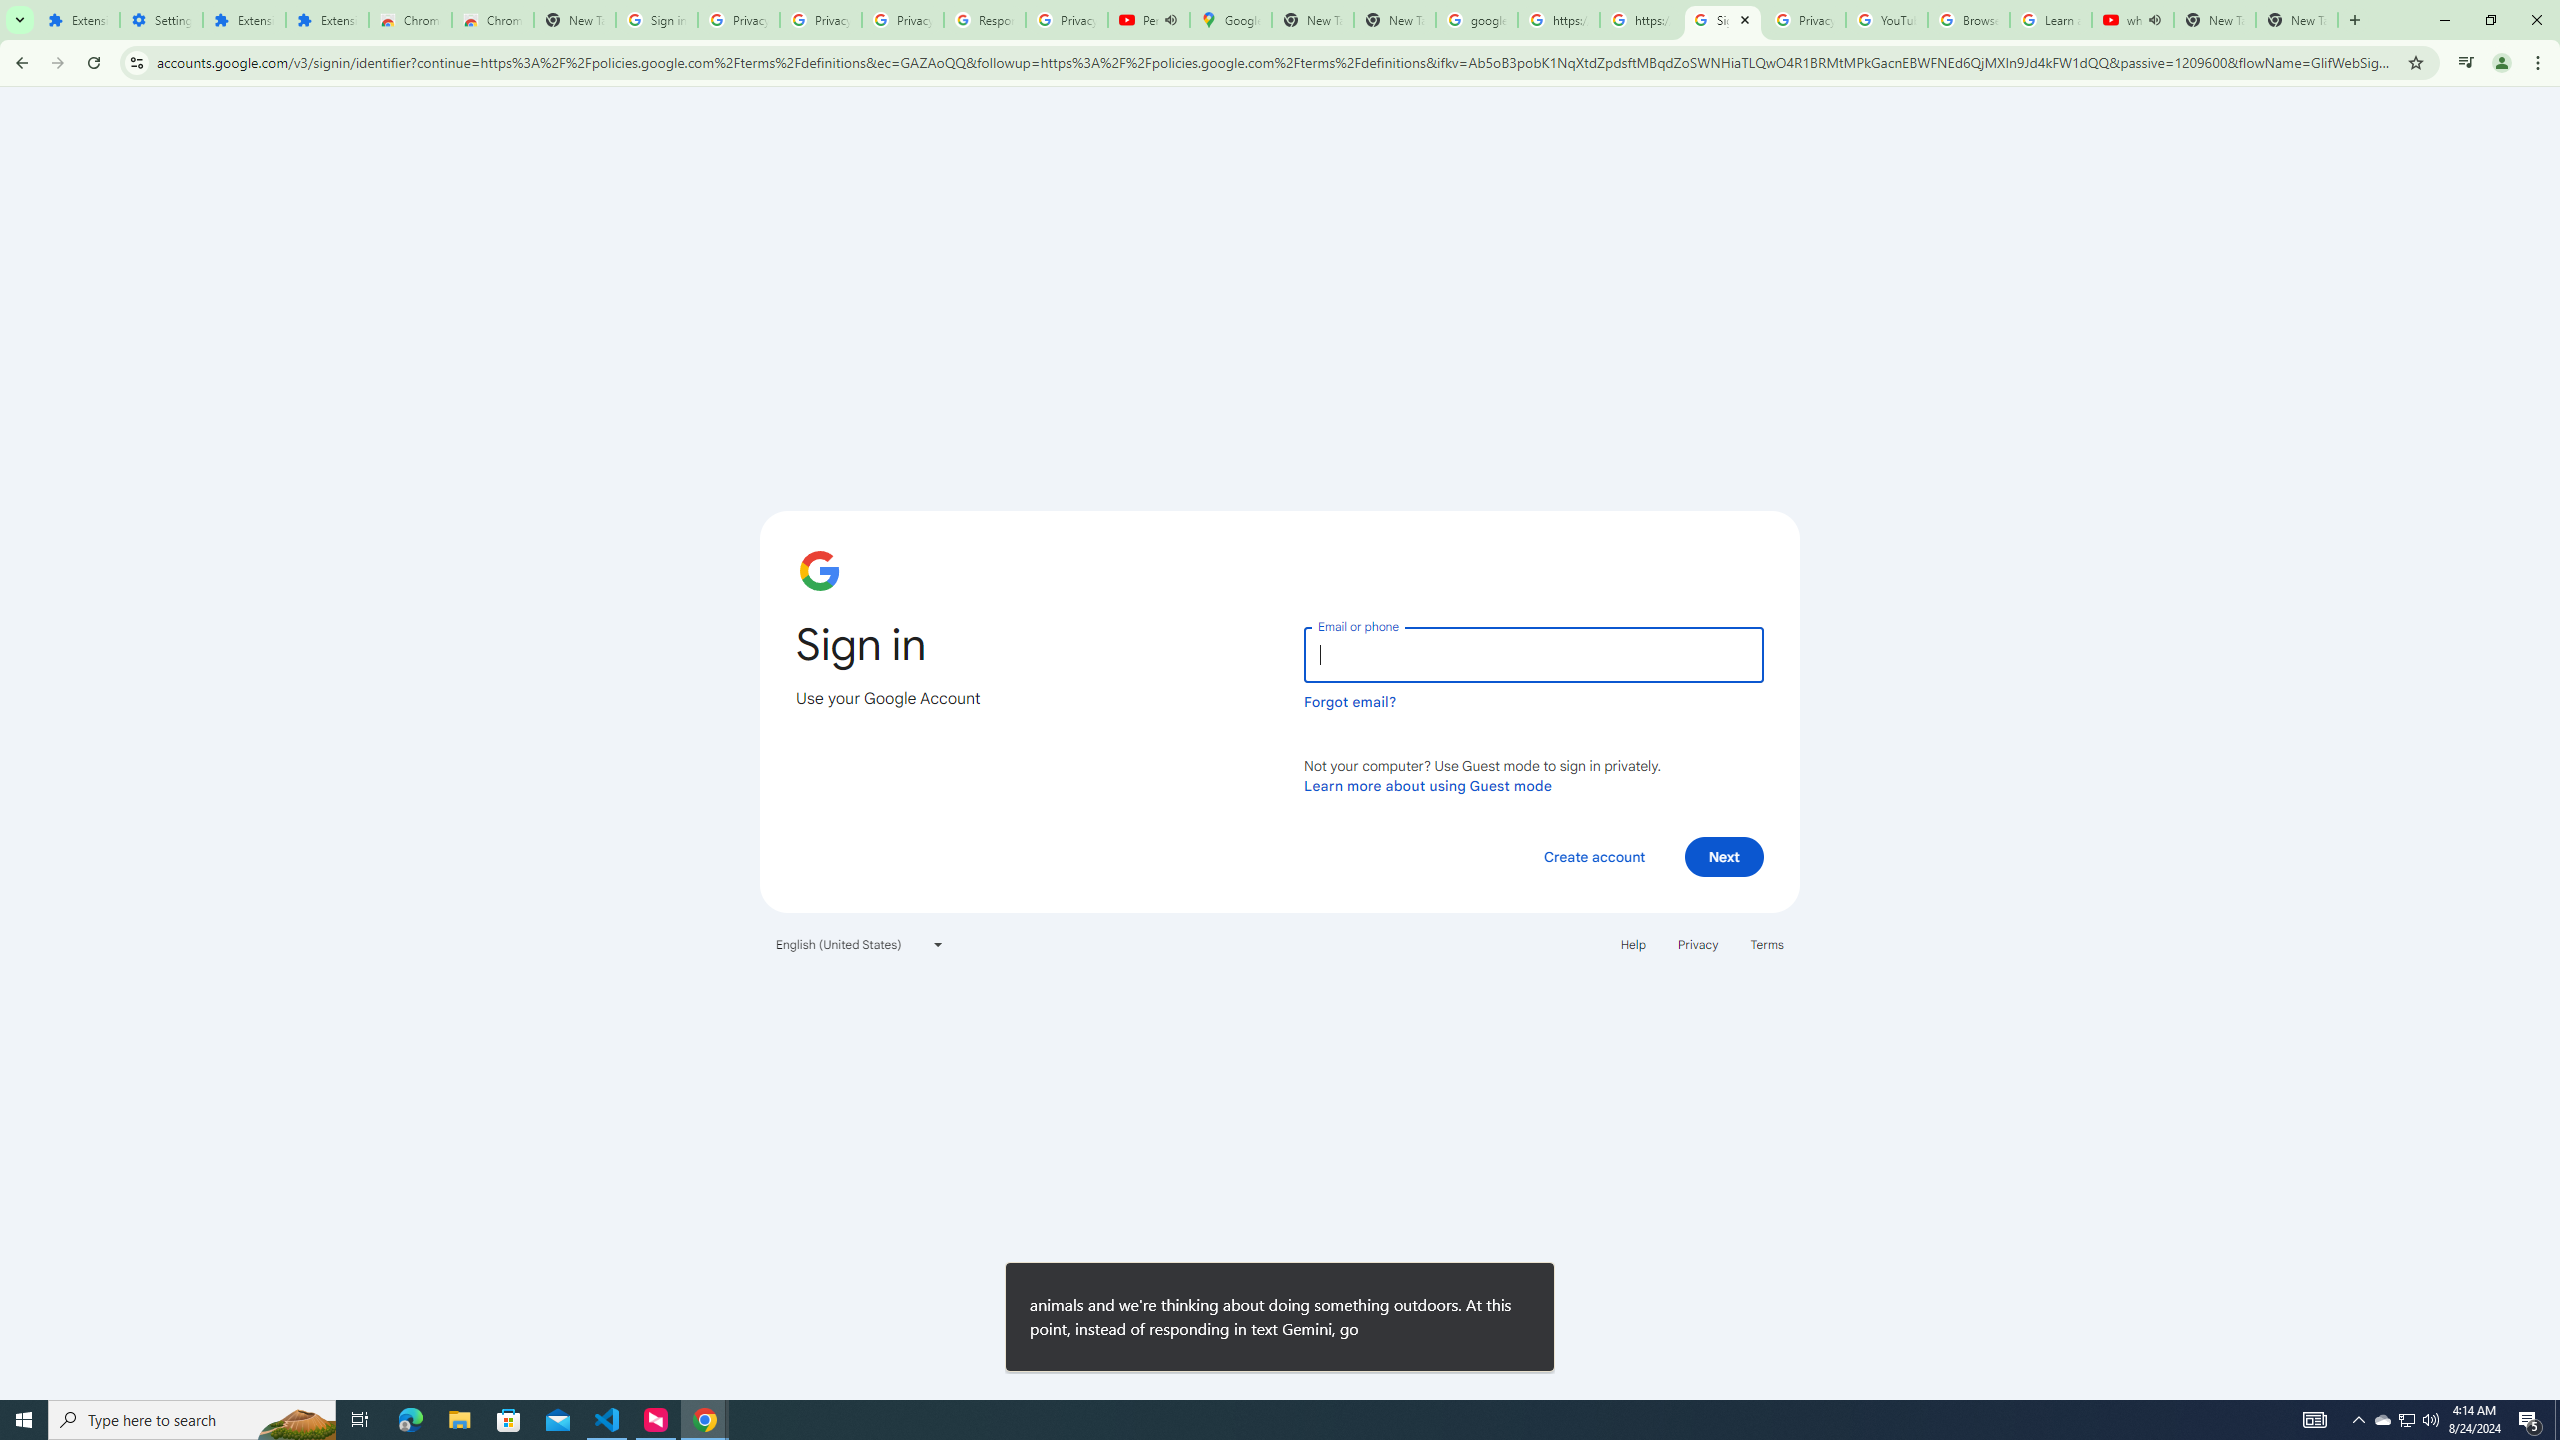 The height and width of the screenshot is (1440, 2560). I want to click on Extensions, so click(327, 20).